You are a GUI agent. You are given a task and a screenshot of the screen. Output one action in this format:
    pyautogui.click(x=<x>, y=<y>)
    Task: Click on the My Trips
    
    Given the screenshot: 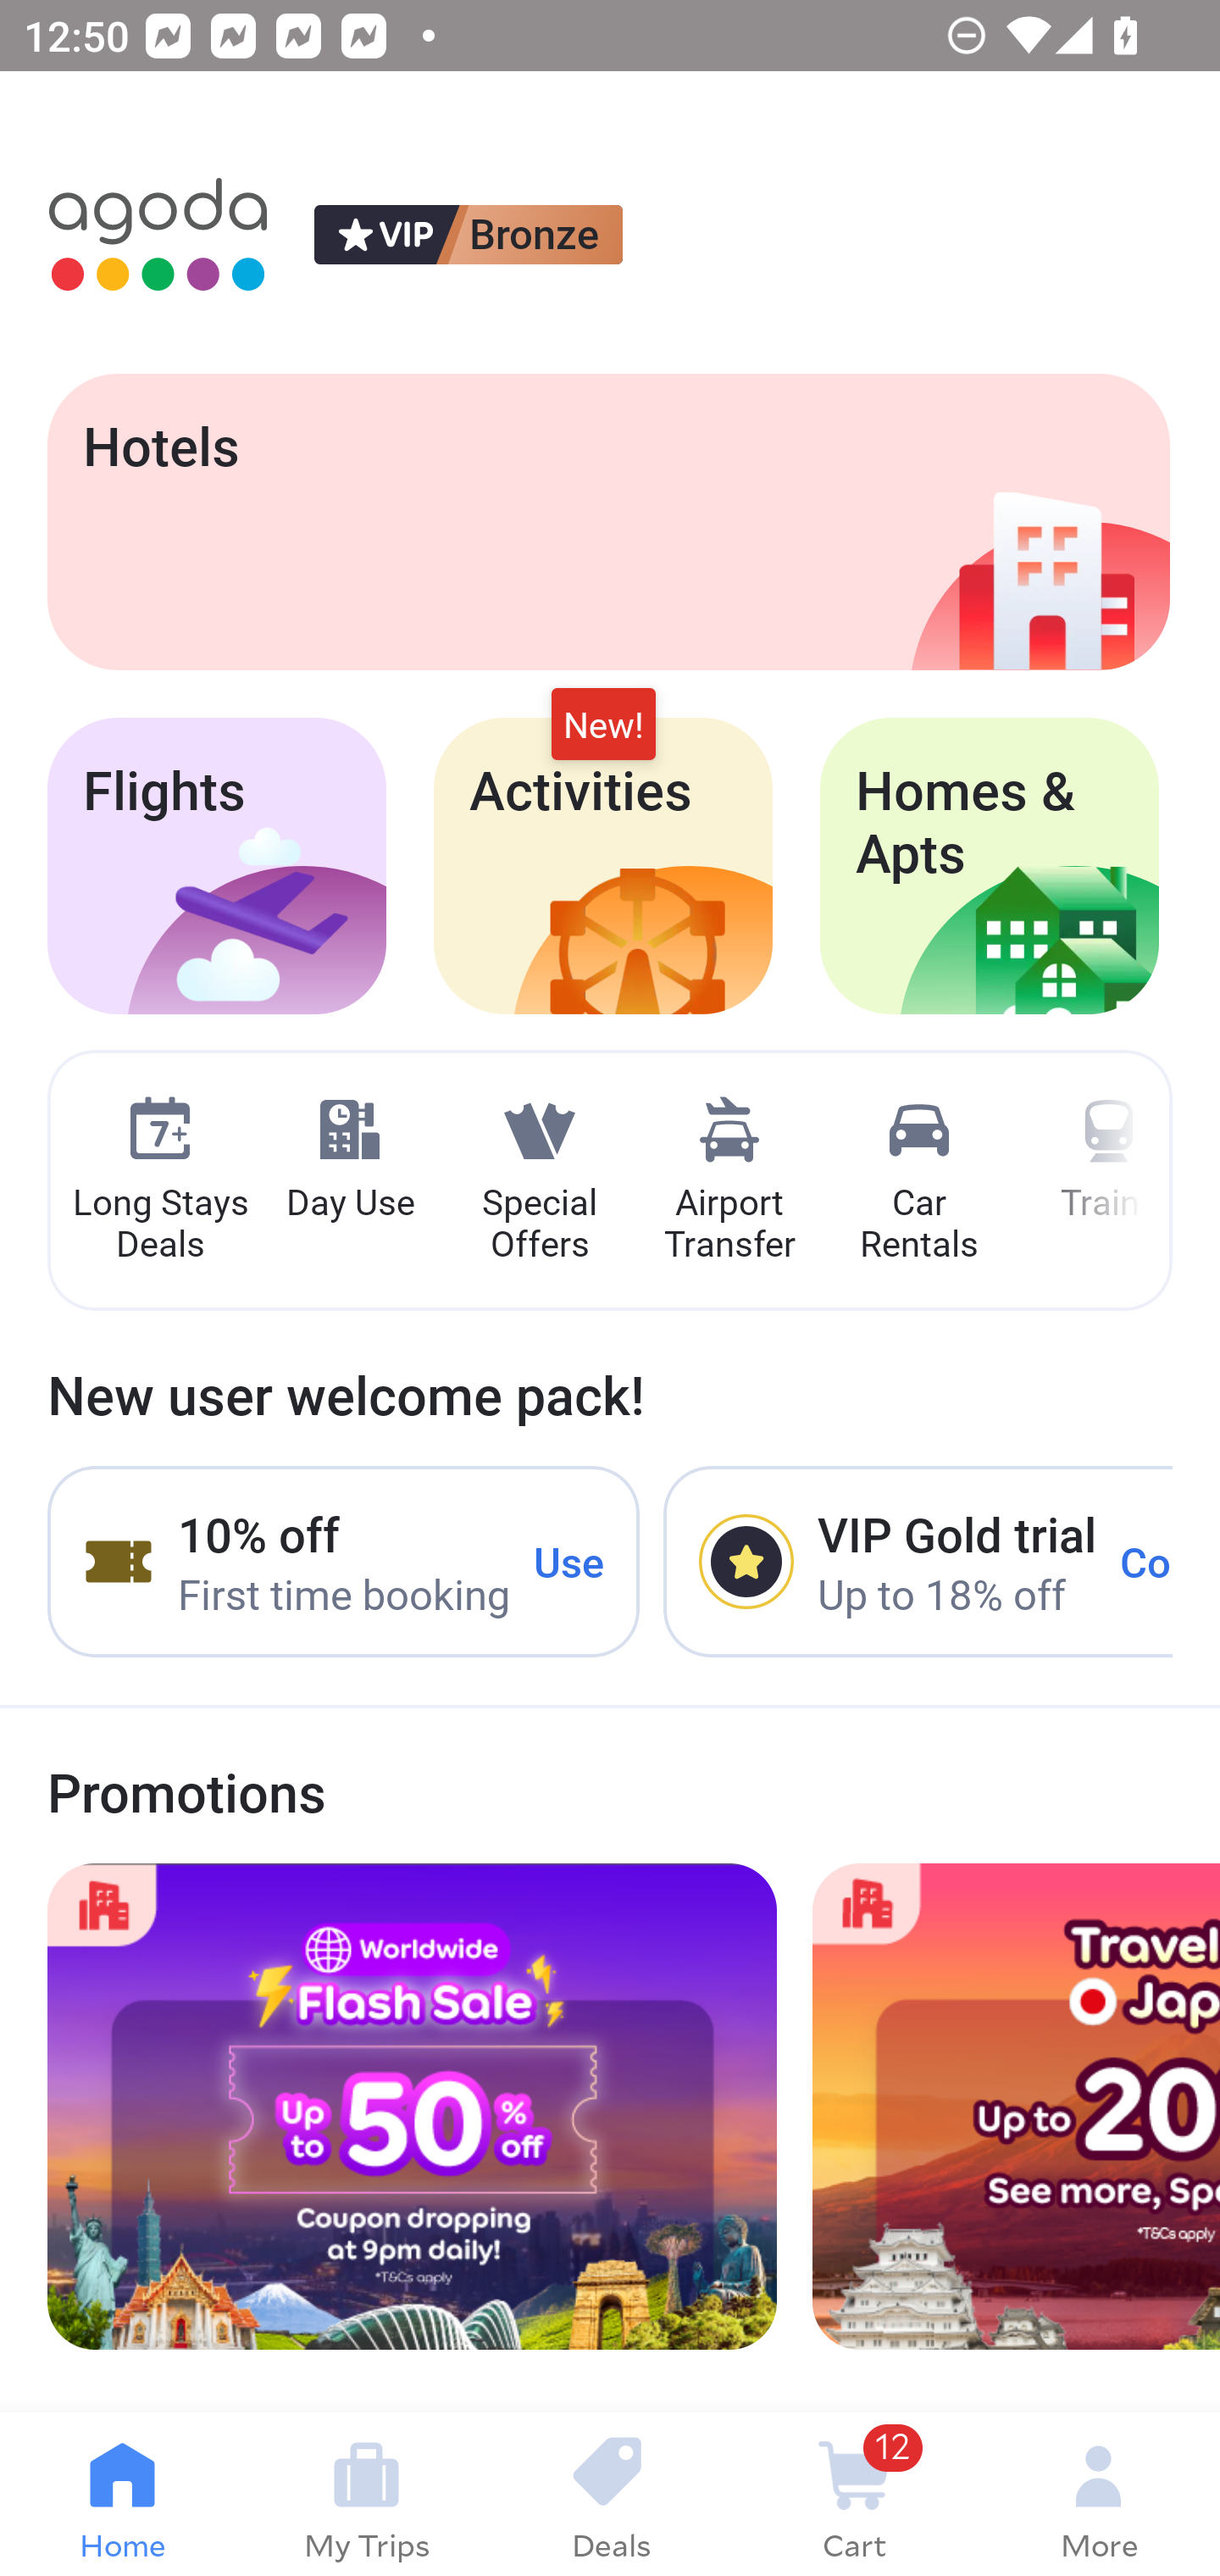 What is the action you would take?
    pyautogui.click(x=366, y=2495)
    